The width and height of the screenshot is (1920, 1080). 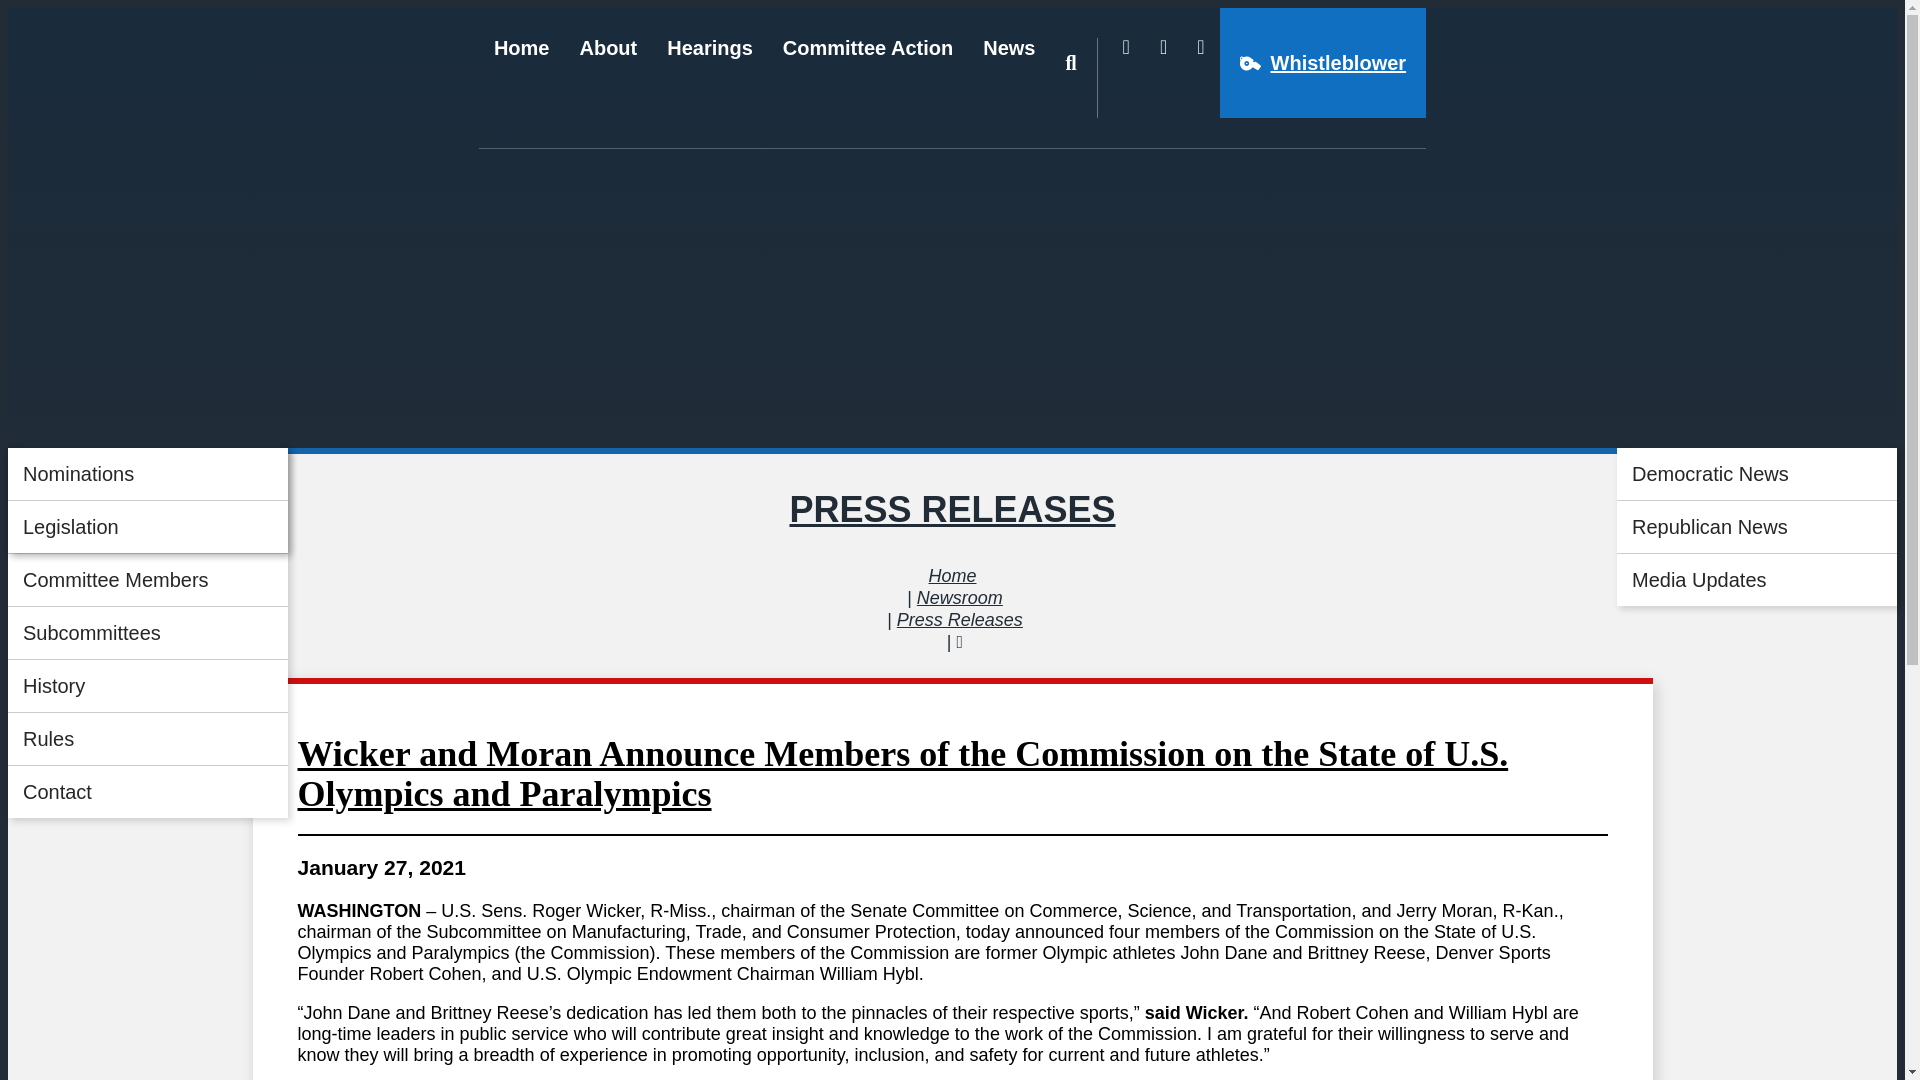 I want to click on Committee Action, so click(x=868, y=77).